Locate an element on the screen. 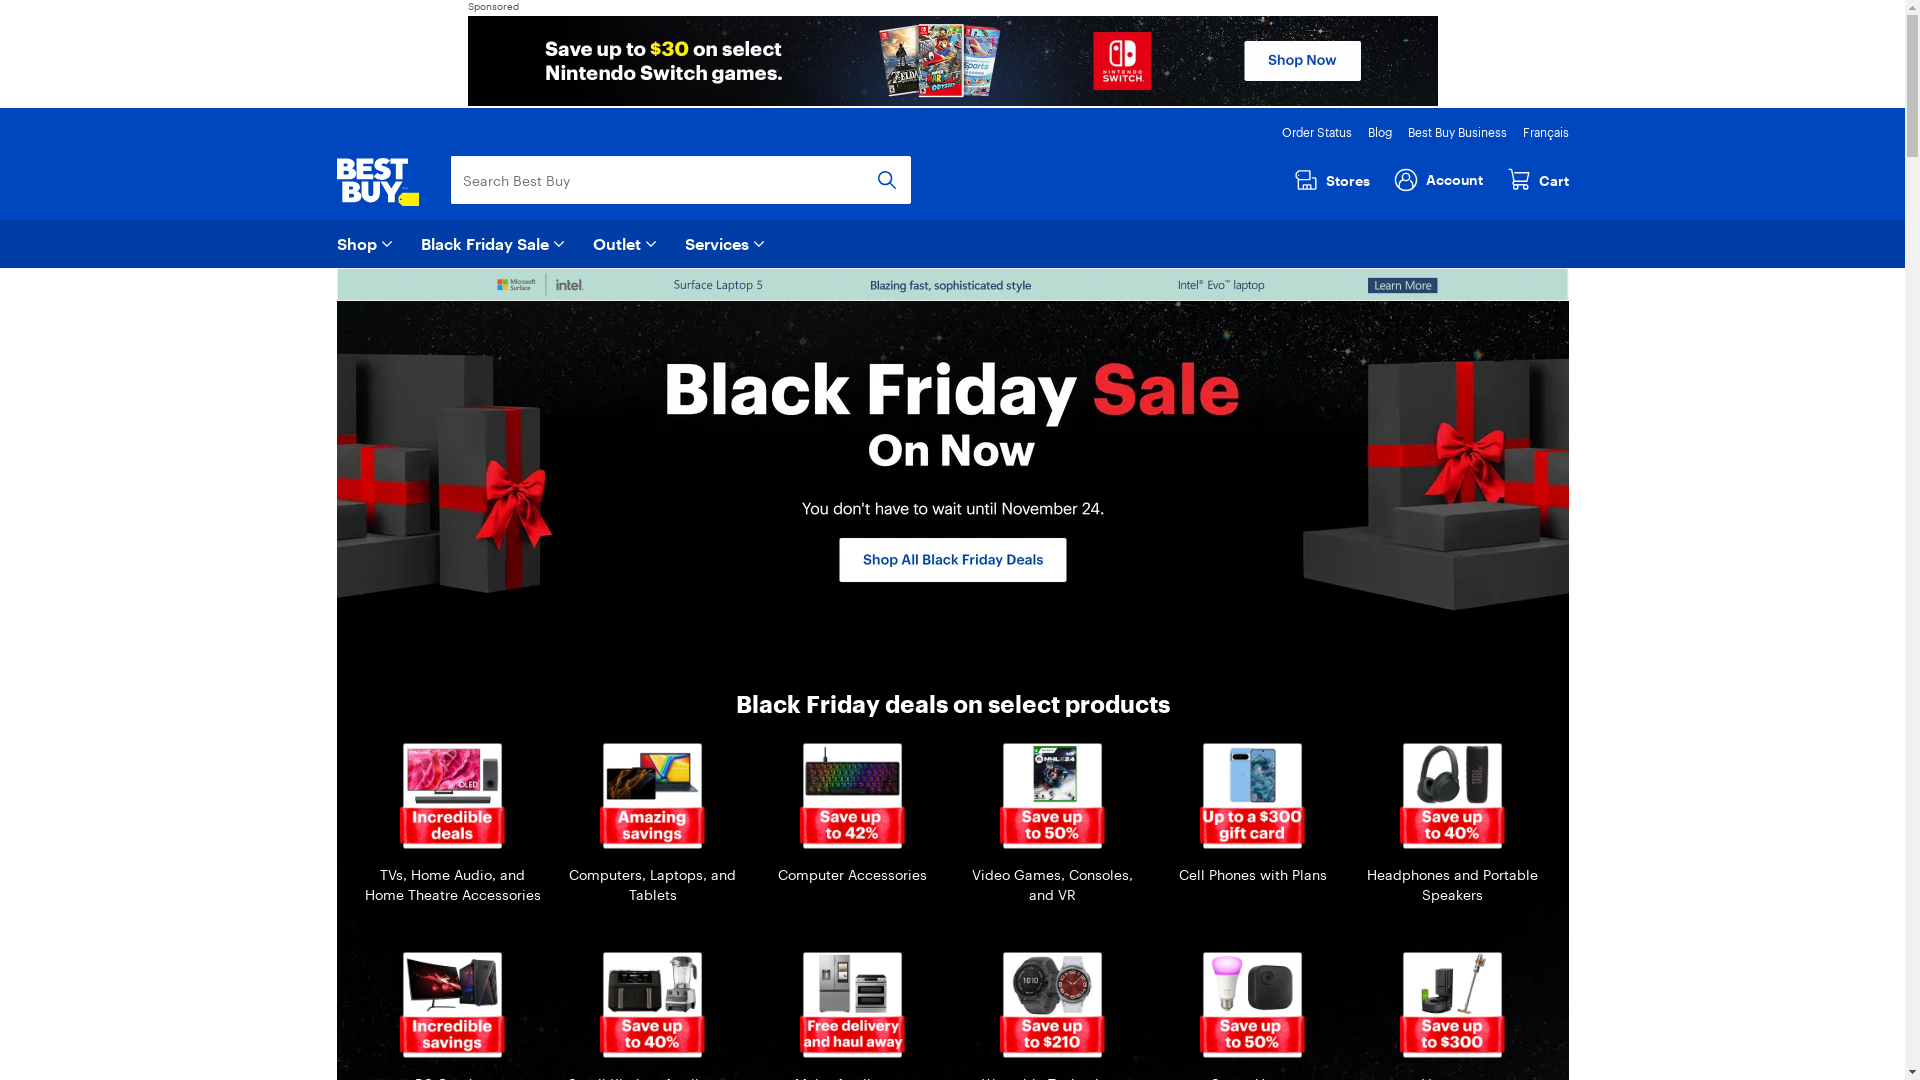 This screenshot has width=1920, height=1080. 3rd party ad content is located at coordinates (953, 61).